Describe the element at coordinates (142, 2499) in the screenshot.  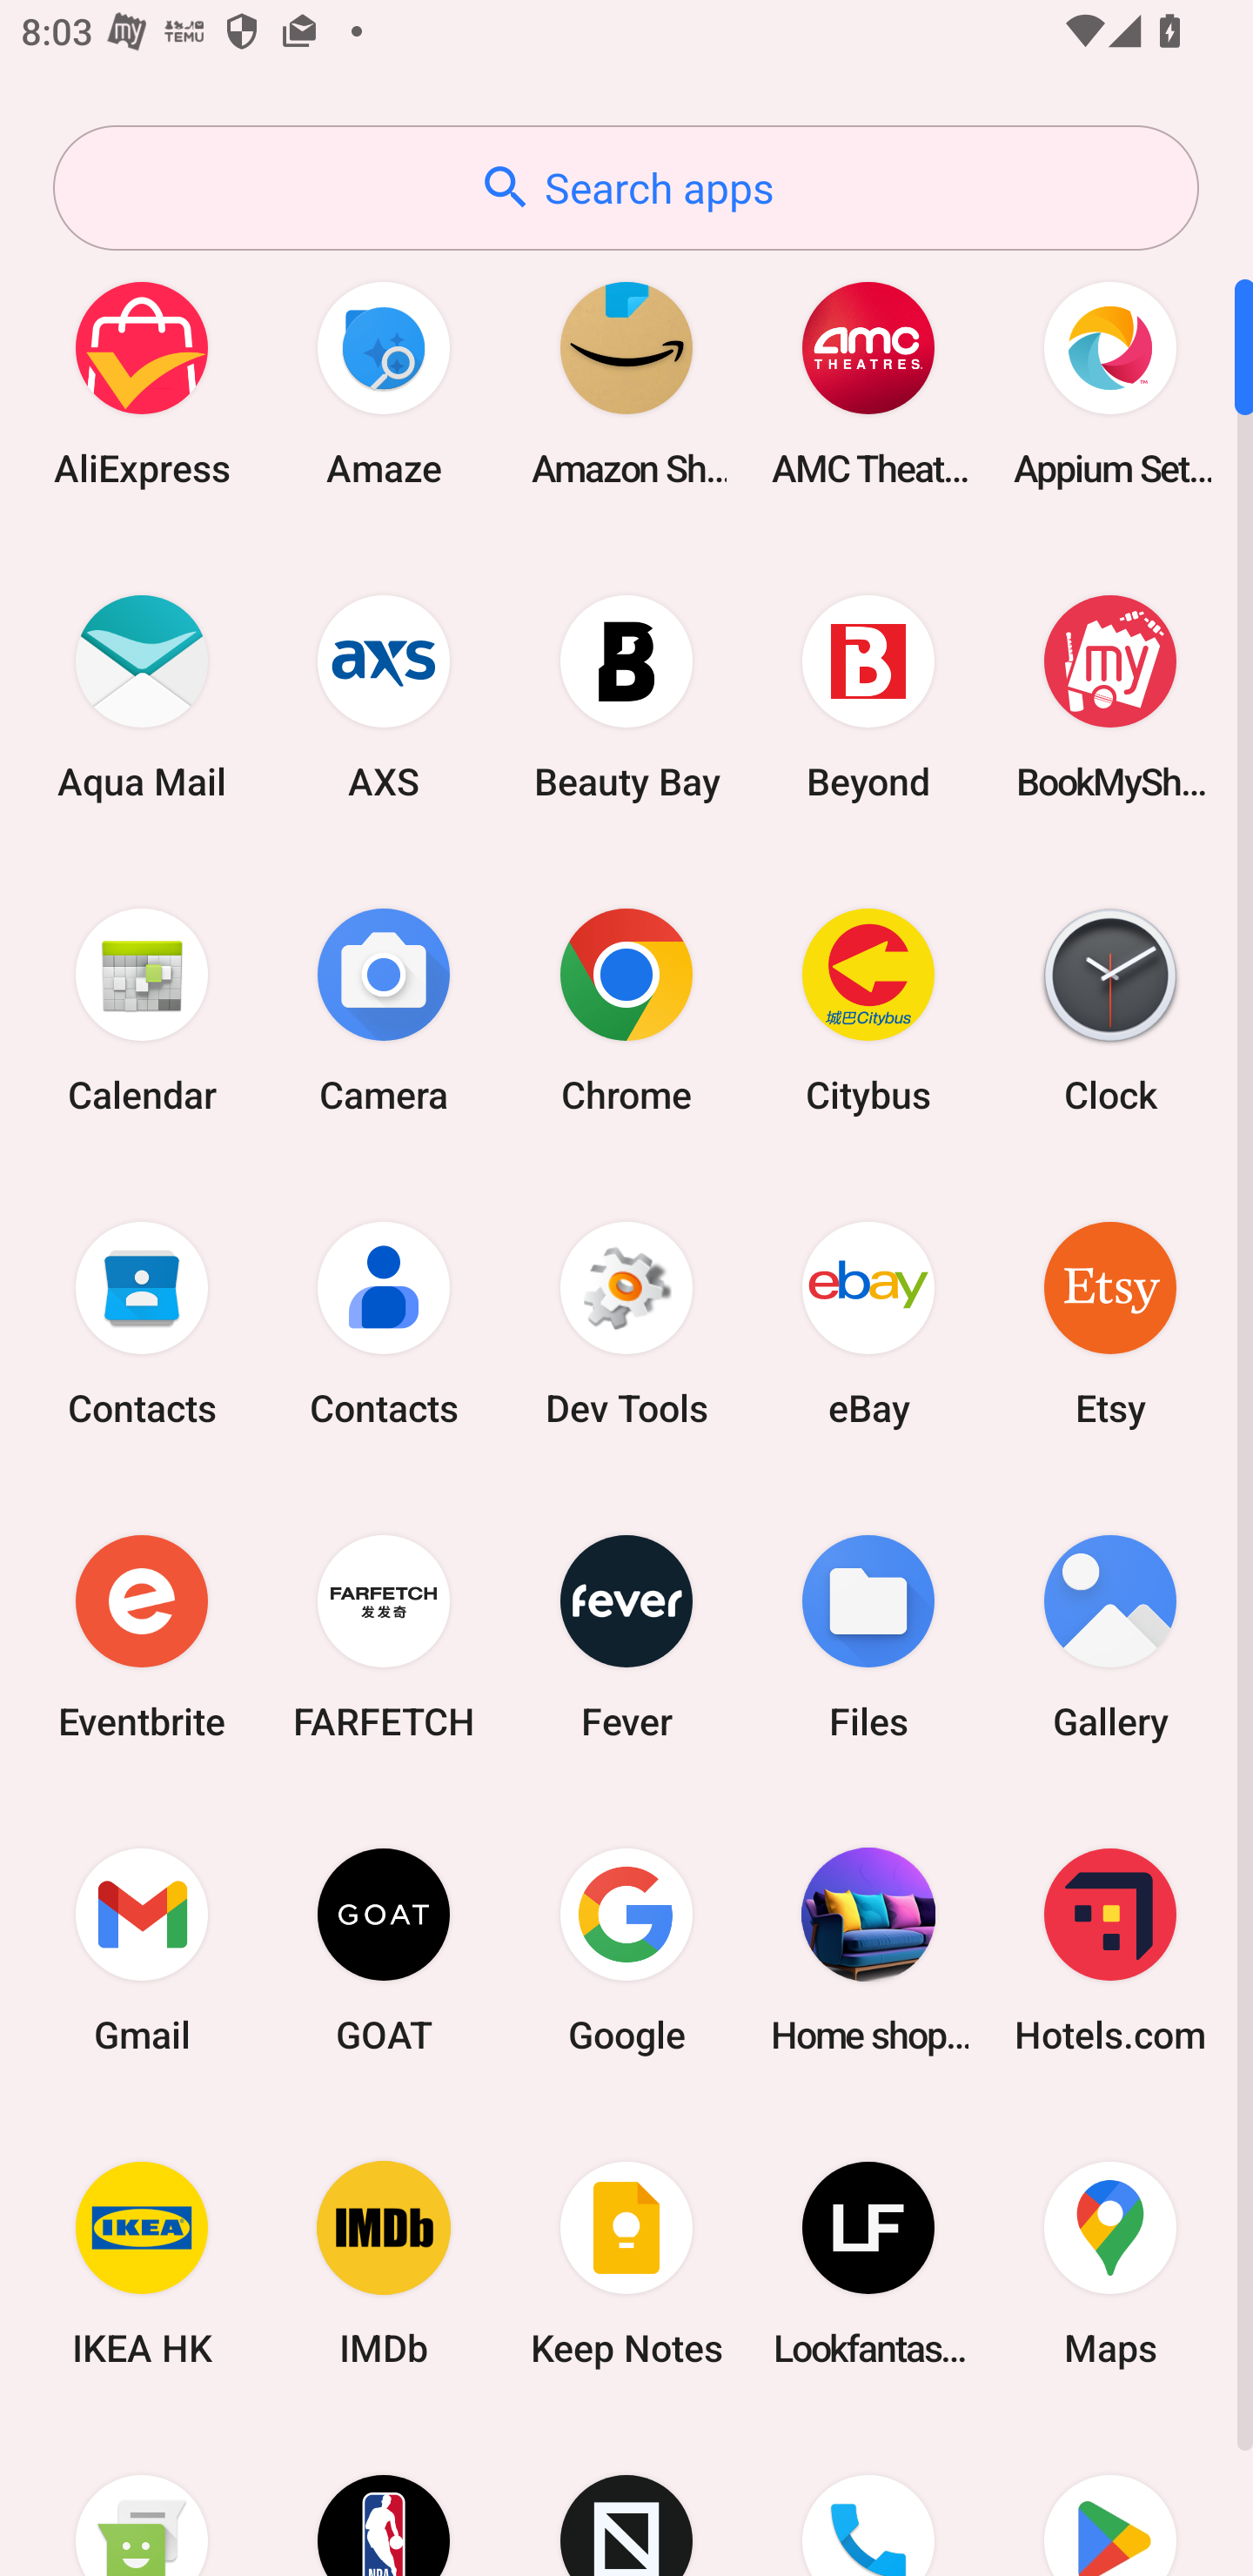
I see `Messaging` at that location.